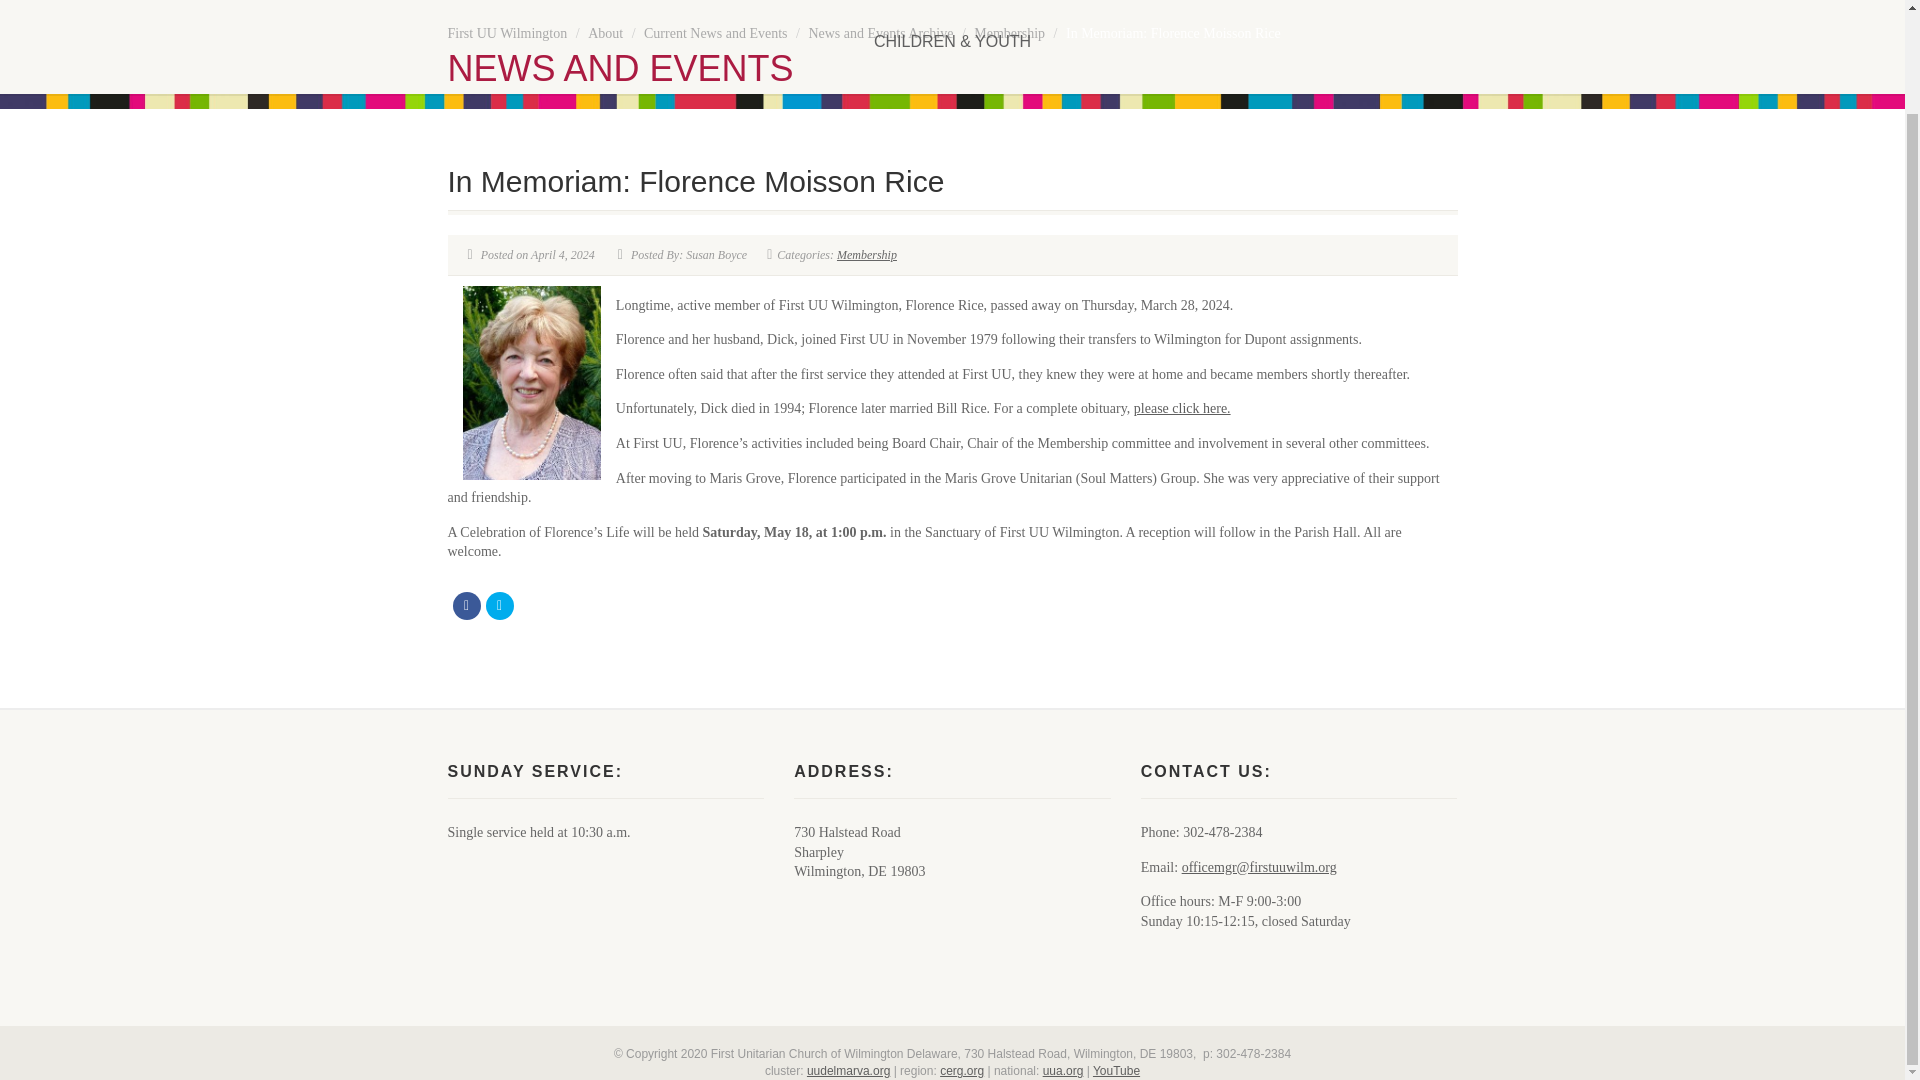 The height and width of the screenshot is (1080, 1920). I want to click on Share on Facebook, so click(466, 605).